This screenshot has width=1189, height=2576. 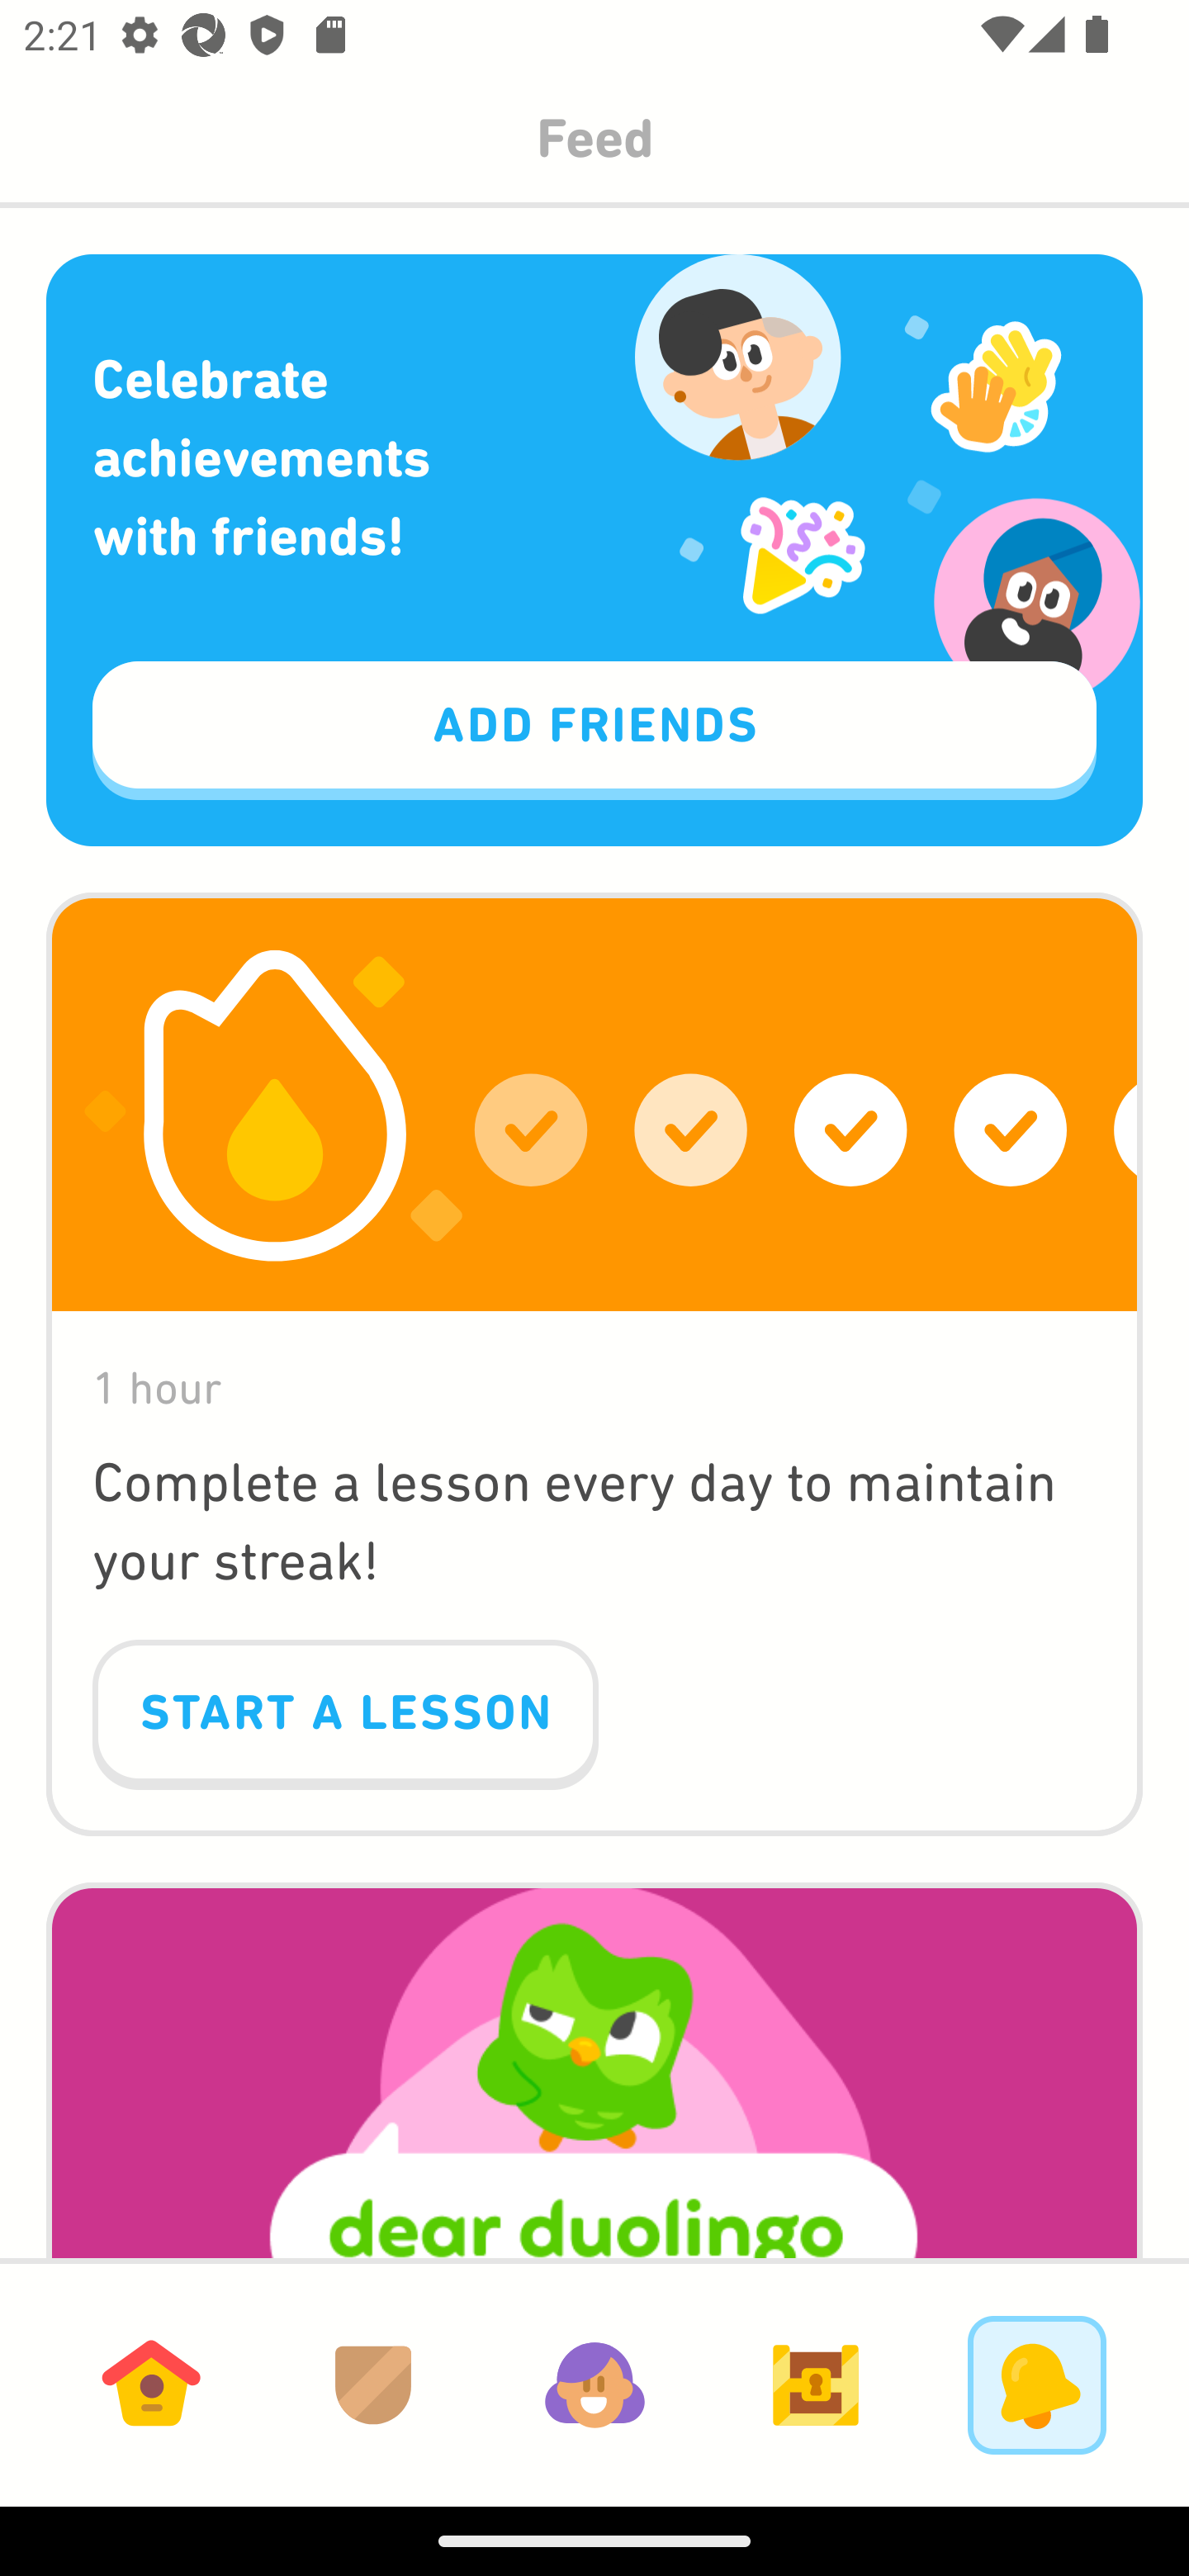 What do you see at coordinates (1037, 2384) in the screenshot?
I see `News Tab` at bounding box center [1037, 2384].